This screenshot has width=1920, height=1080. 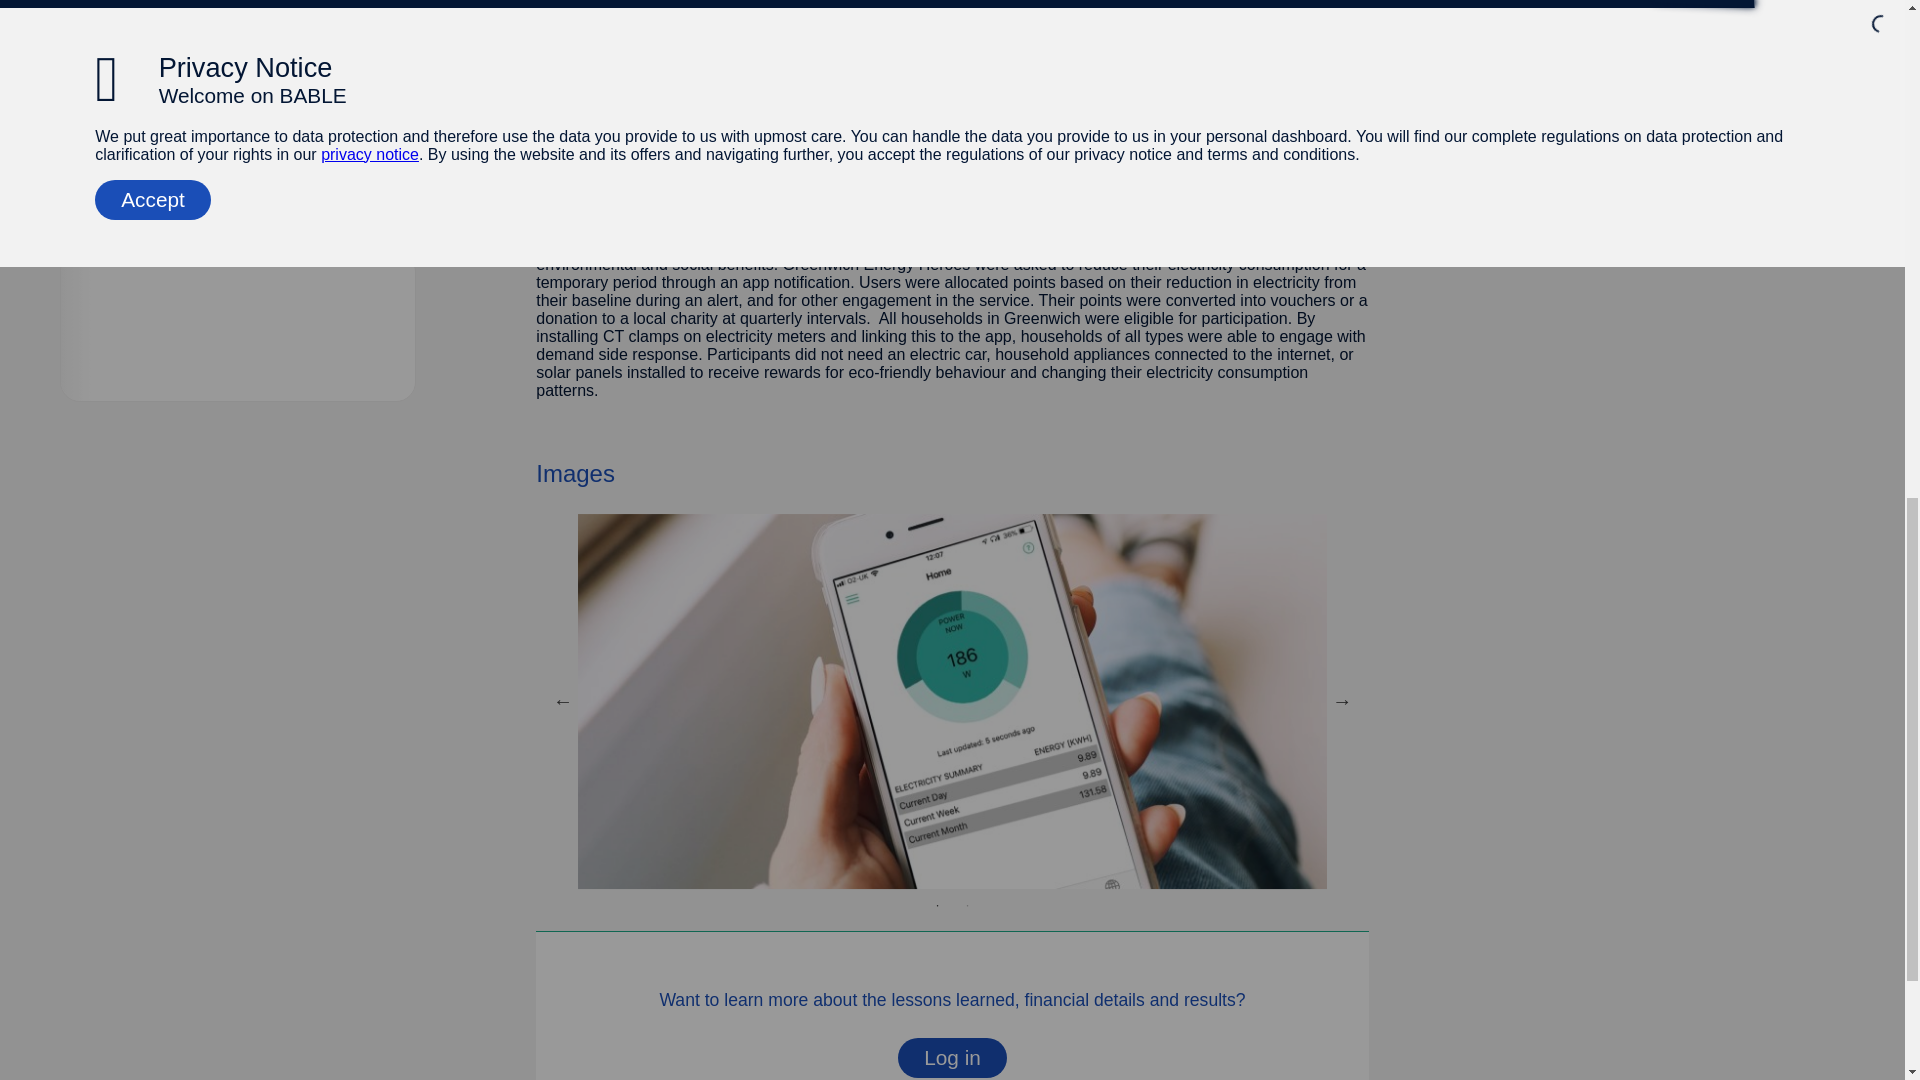 I want to click on 1, so click(x=938, y=906).